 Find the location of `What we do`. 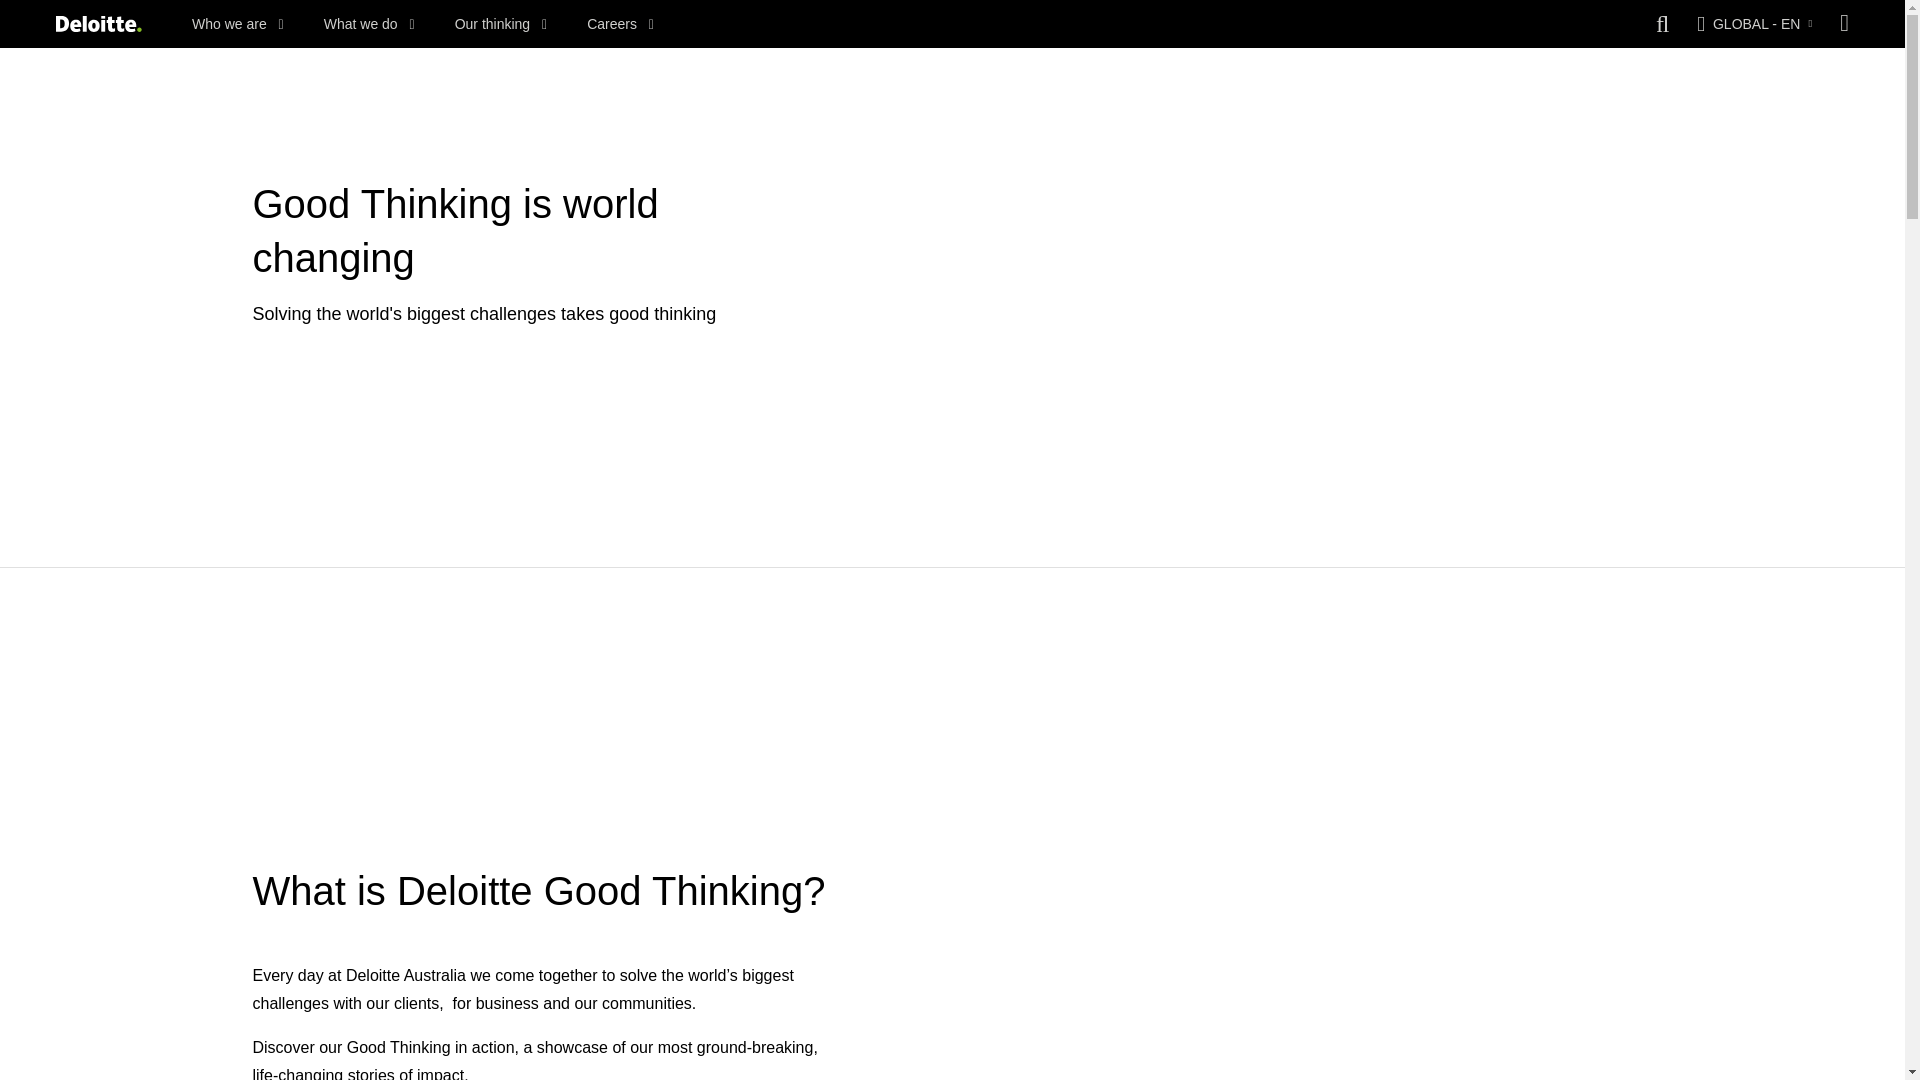

What we do is located at coordinates (369, 24).